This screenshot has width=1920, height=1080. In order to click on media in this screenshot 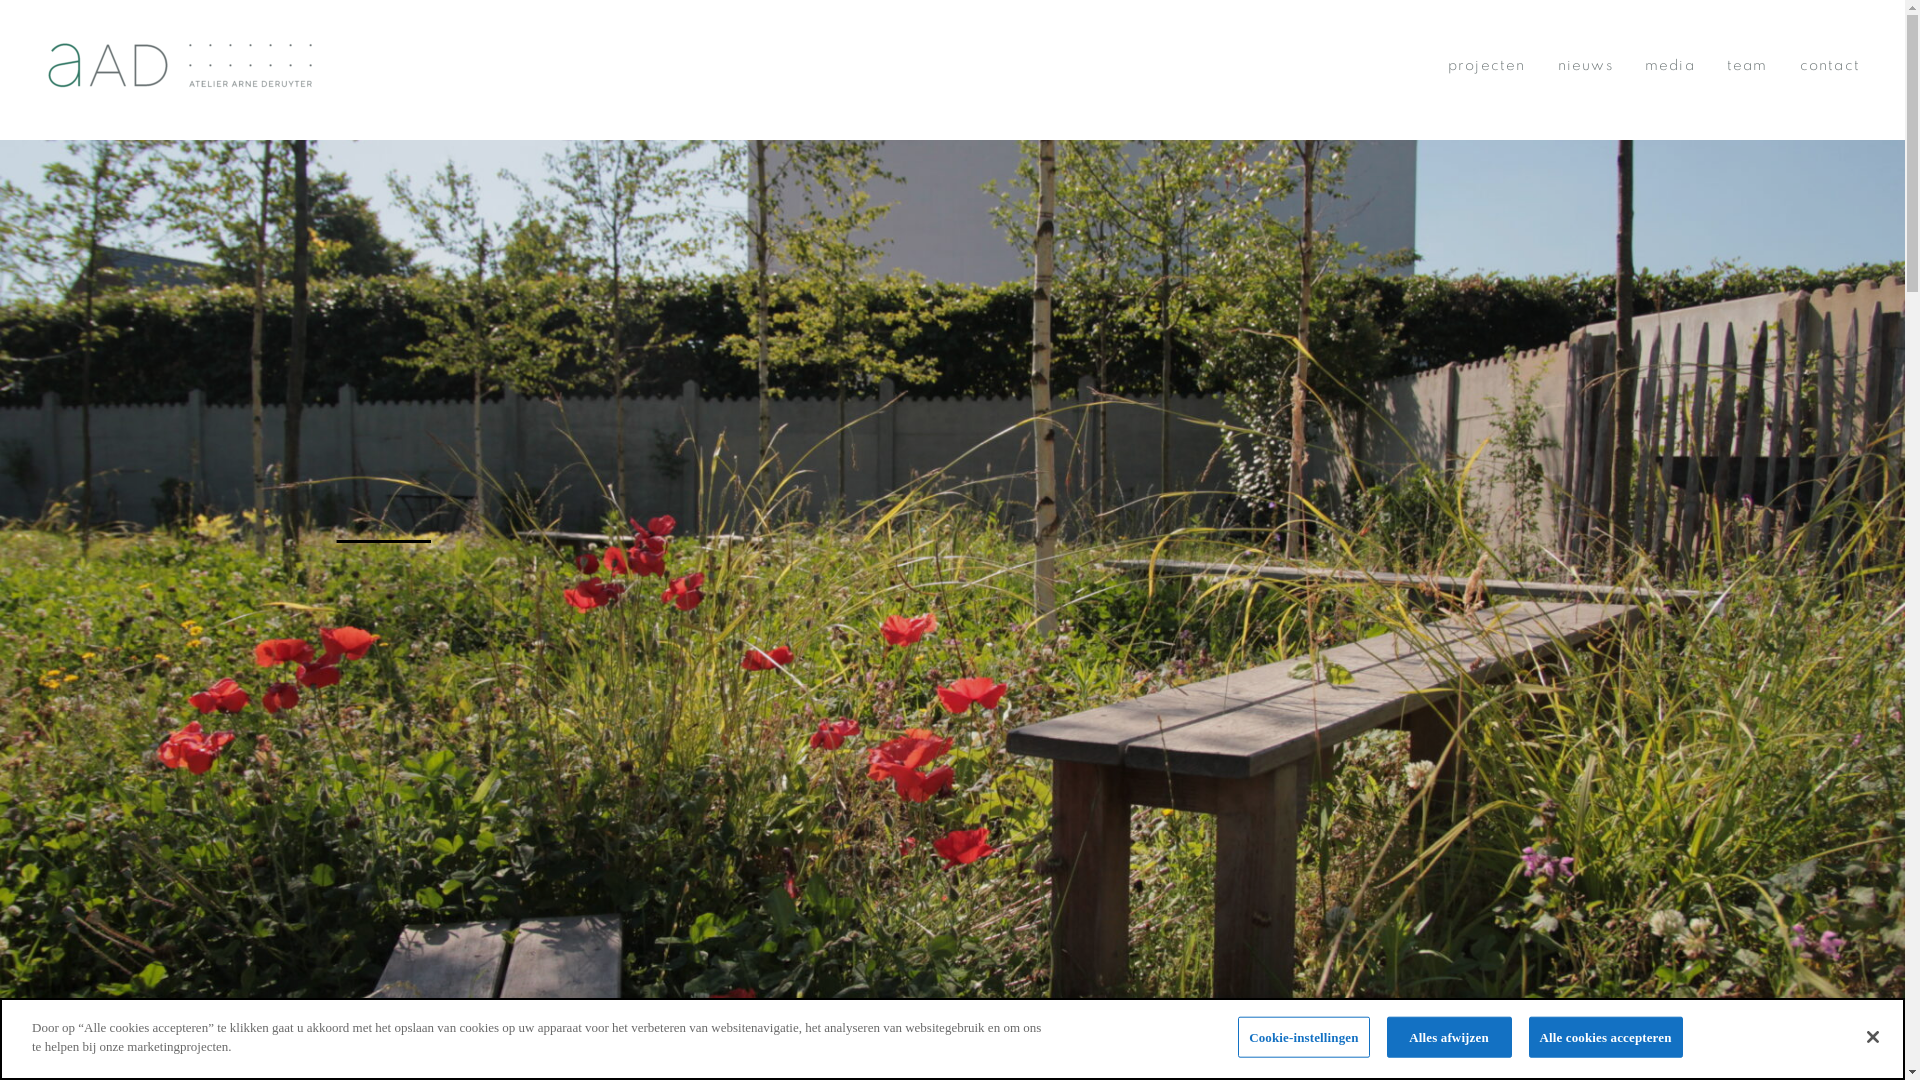, I will do `click(1670, 66)`.